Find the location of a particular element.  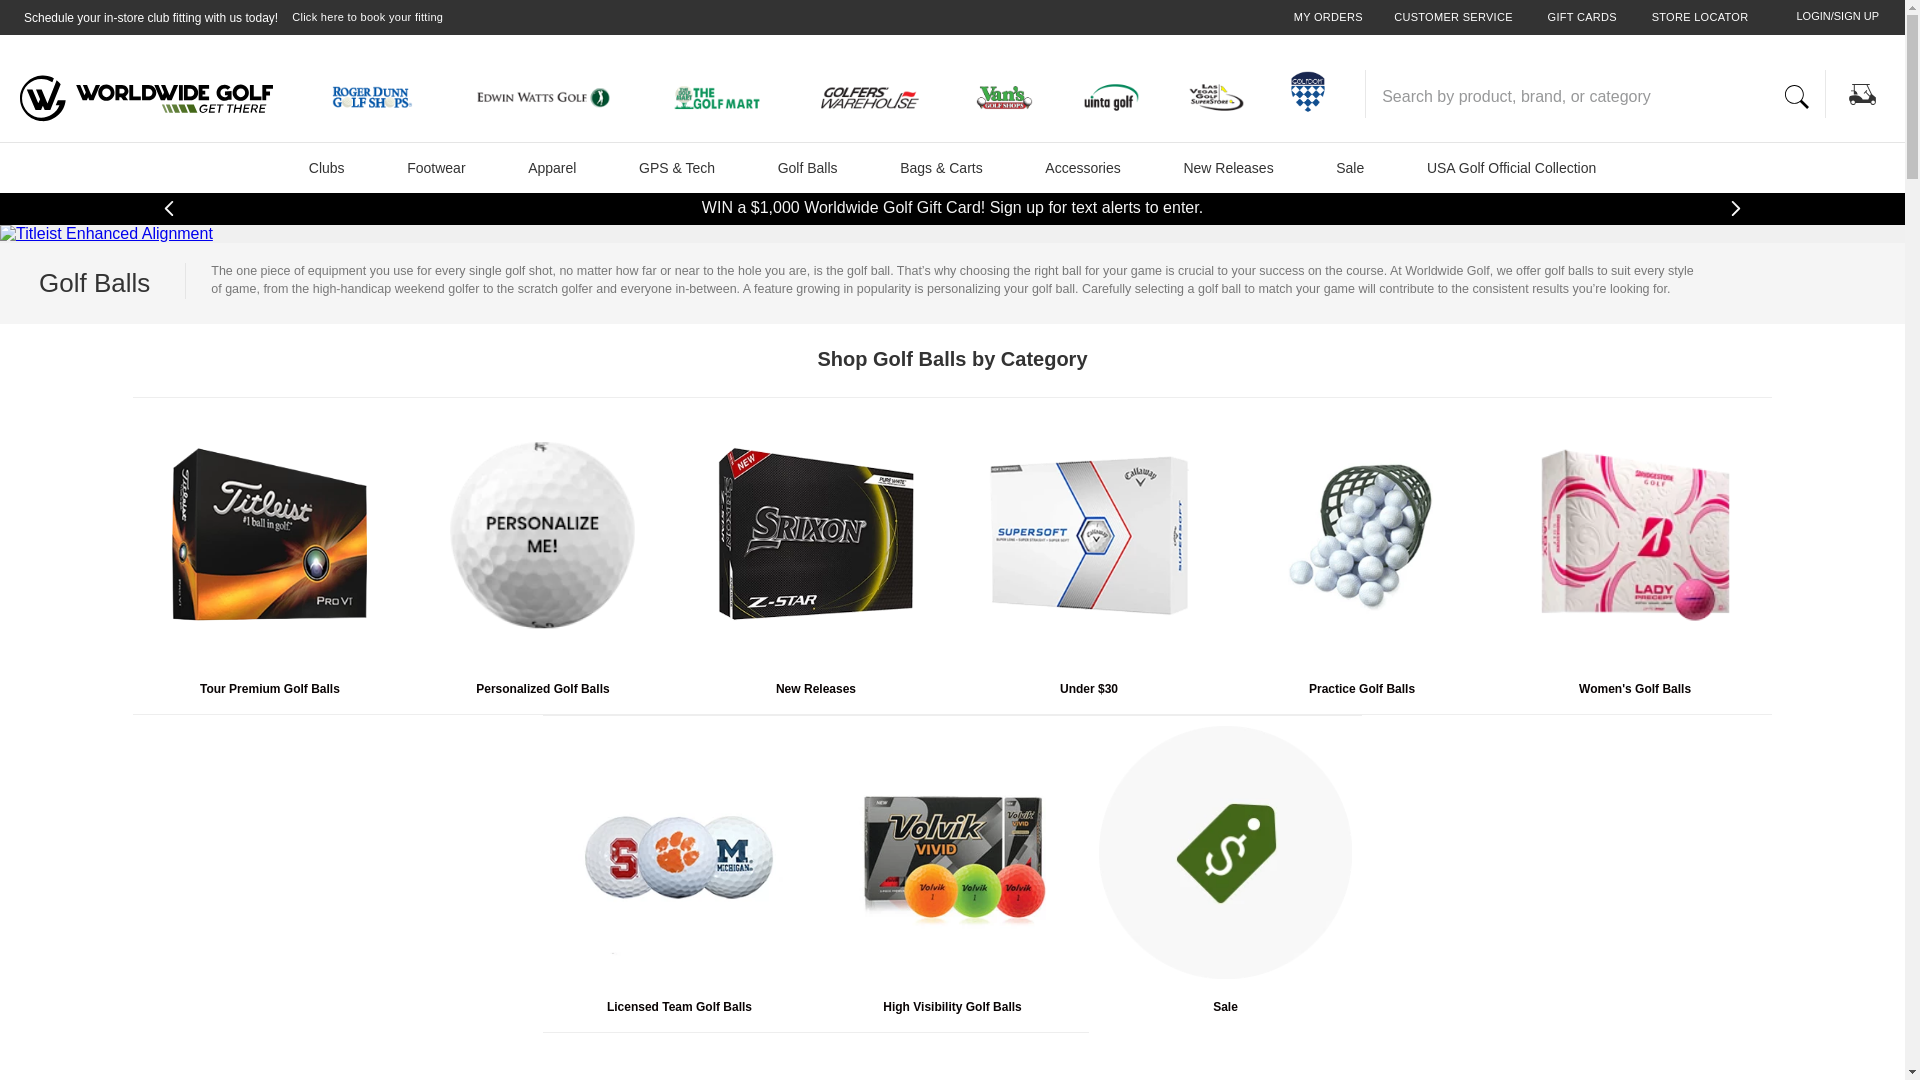

Click here to book your fitting is located at coordinates (367, 18).